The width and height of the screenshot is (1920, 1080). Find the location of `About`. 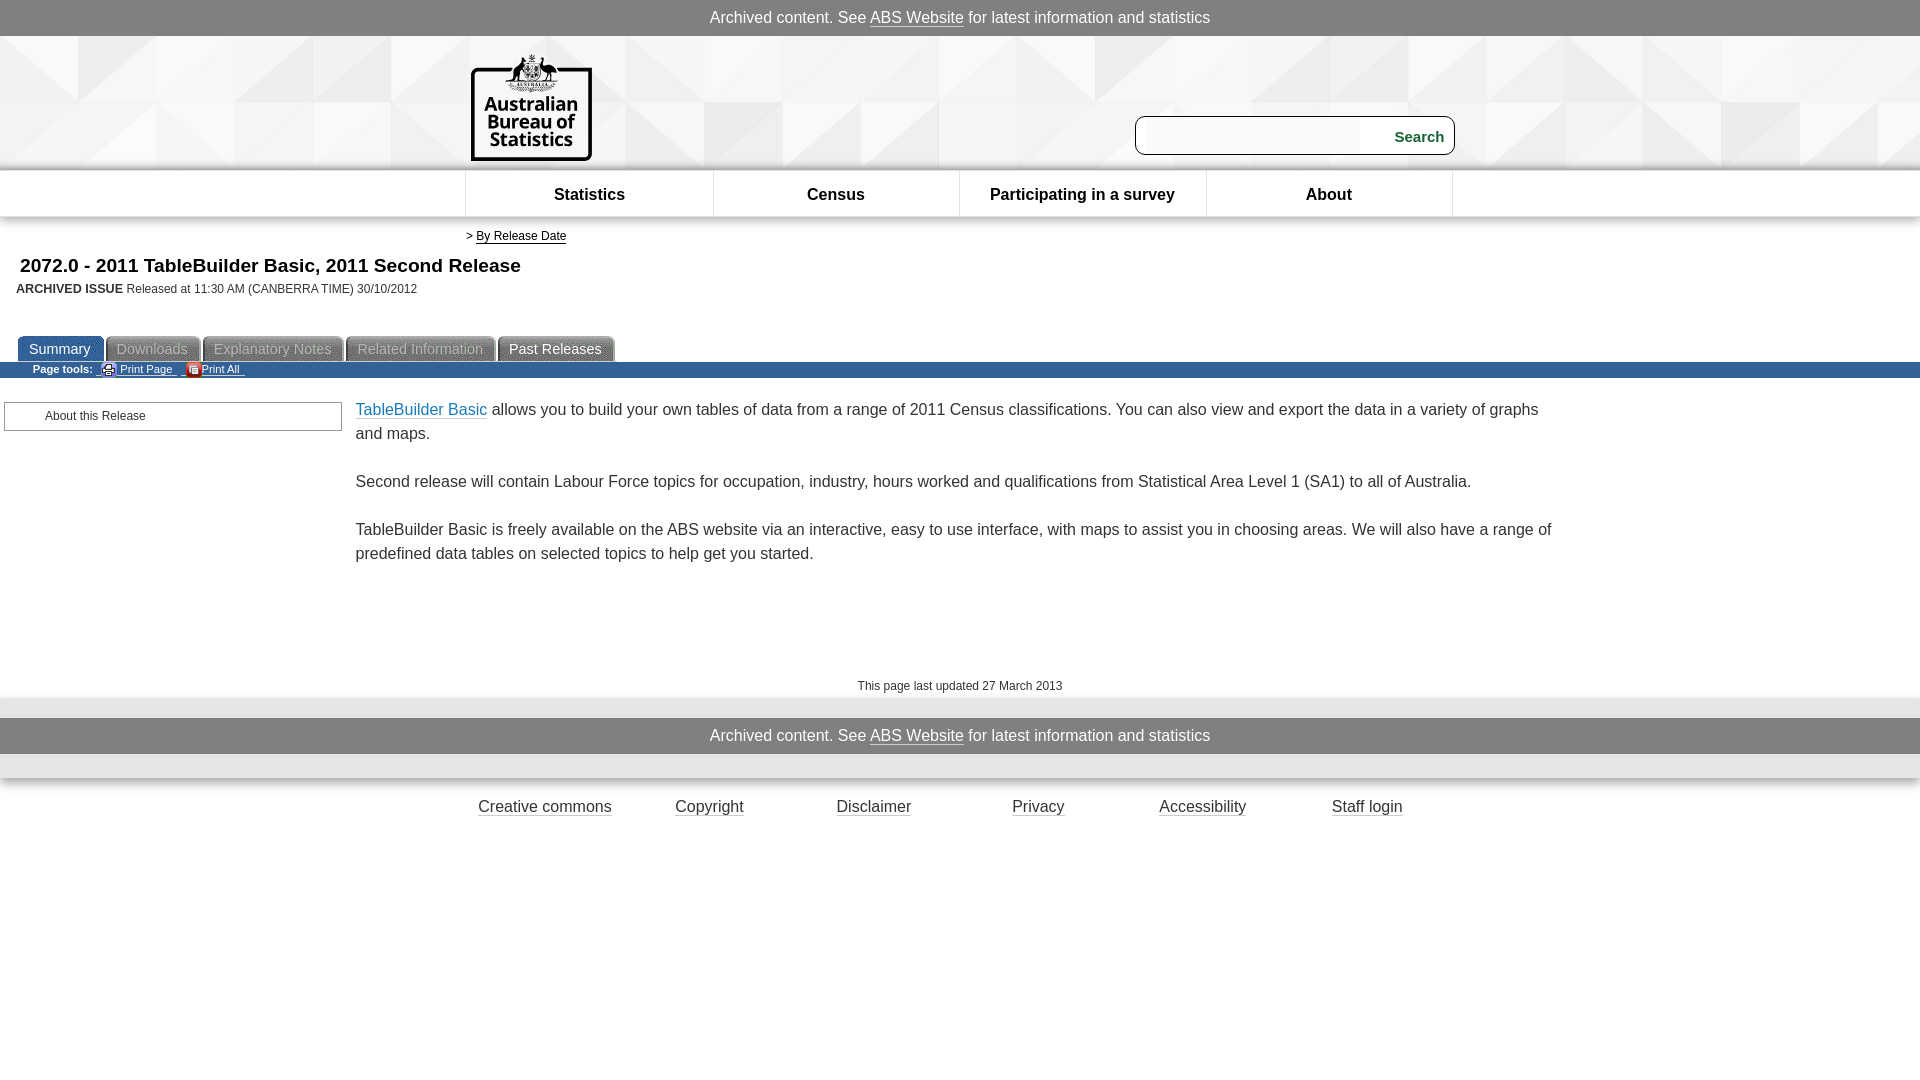

About is located at coordinates (1328, 194).